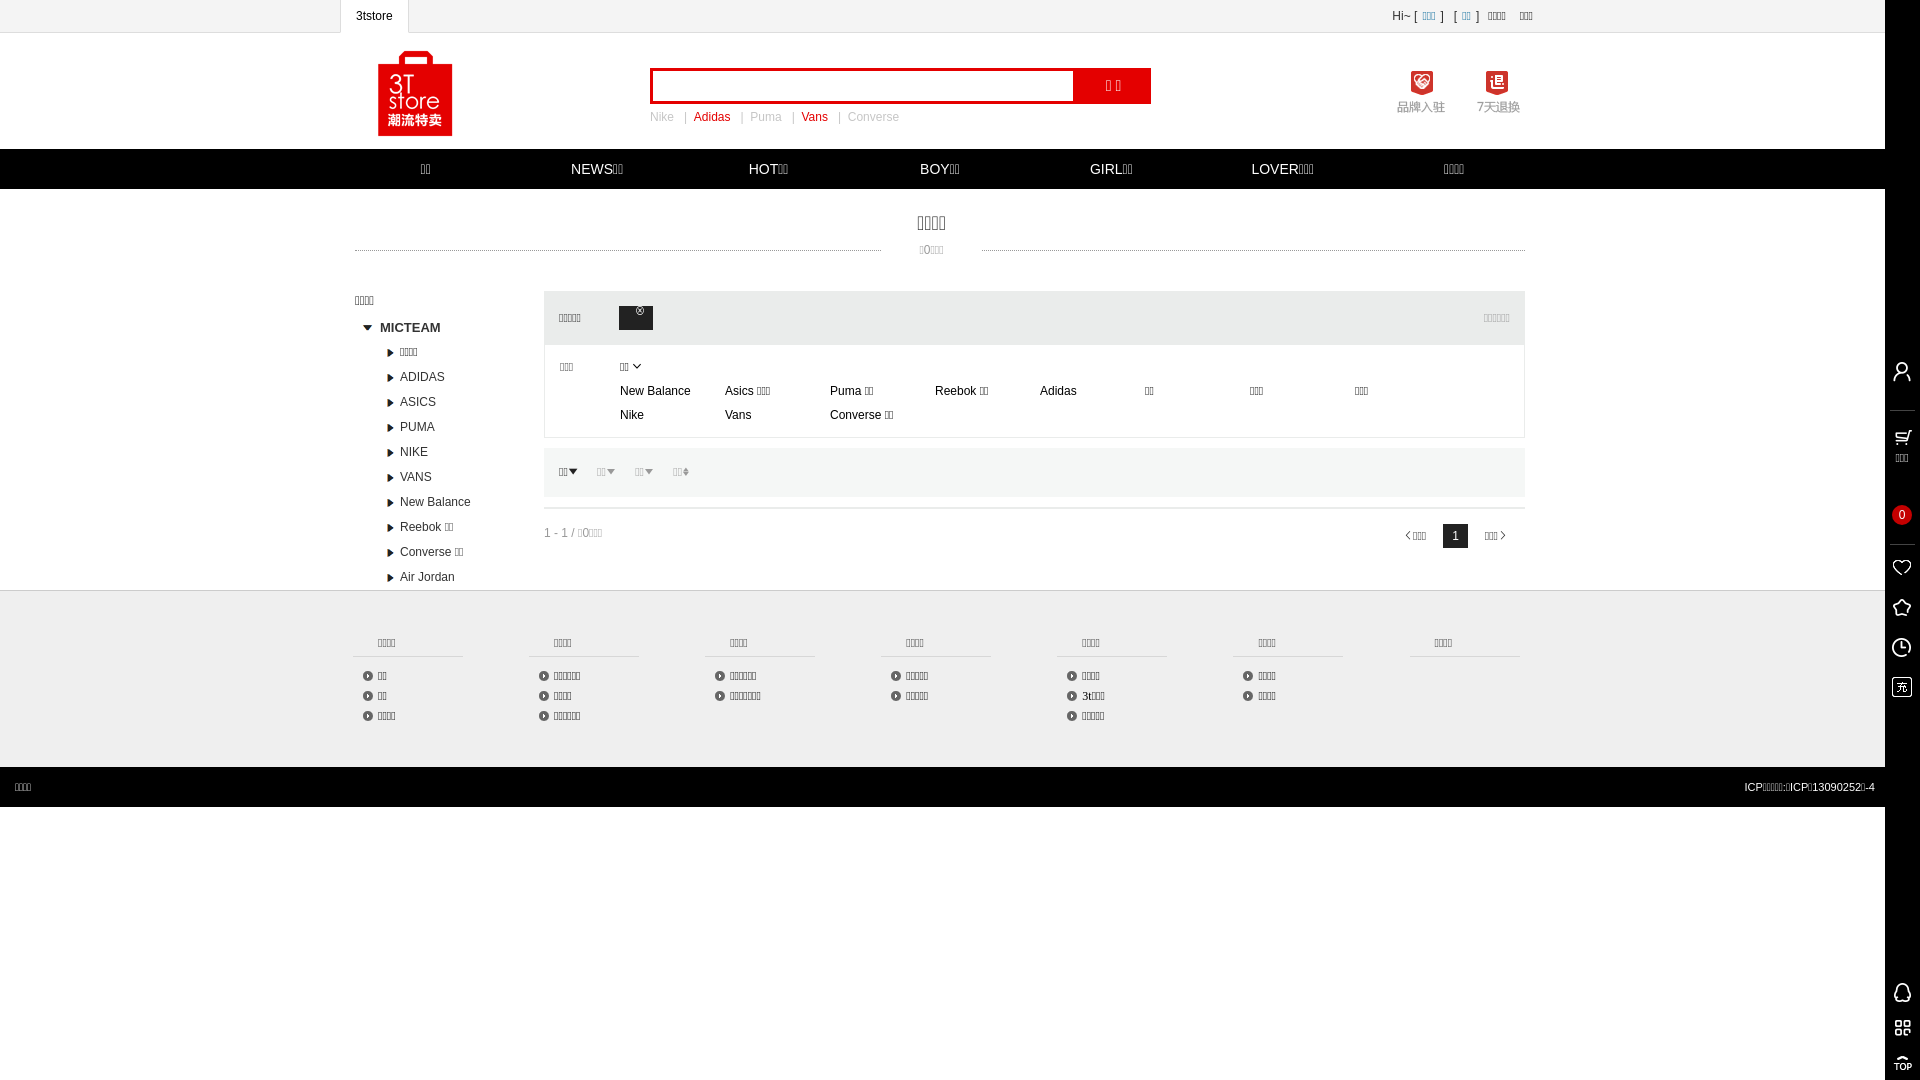 The width and height of the screenshot is (1920, 1080). I want to click on 1, so click(1456, 536).